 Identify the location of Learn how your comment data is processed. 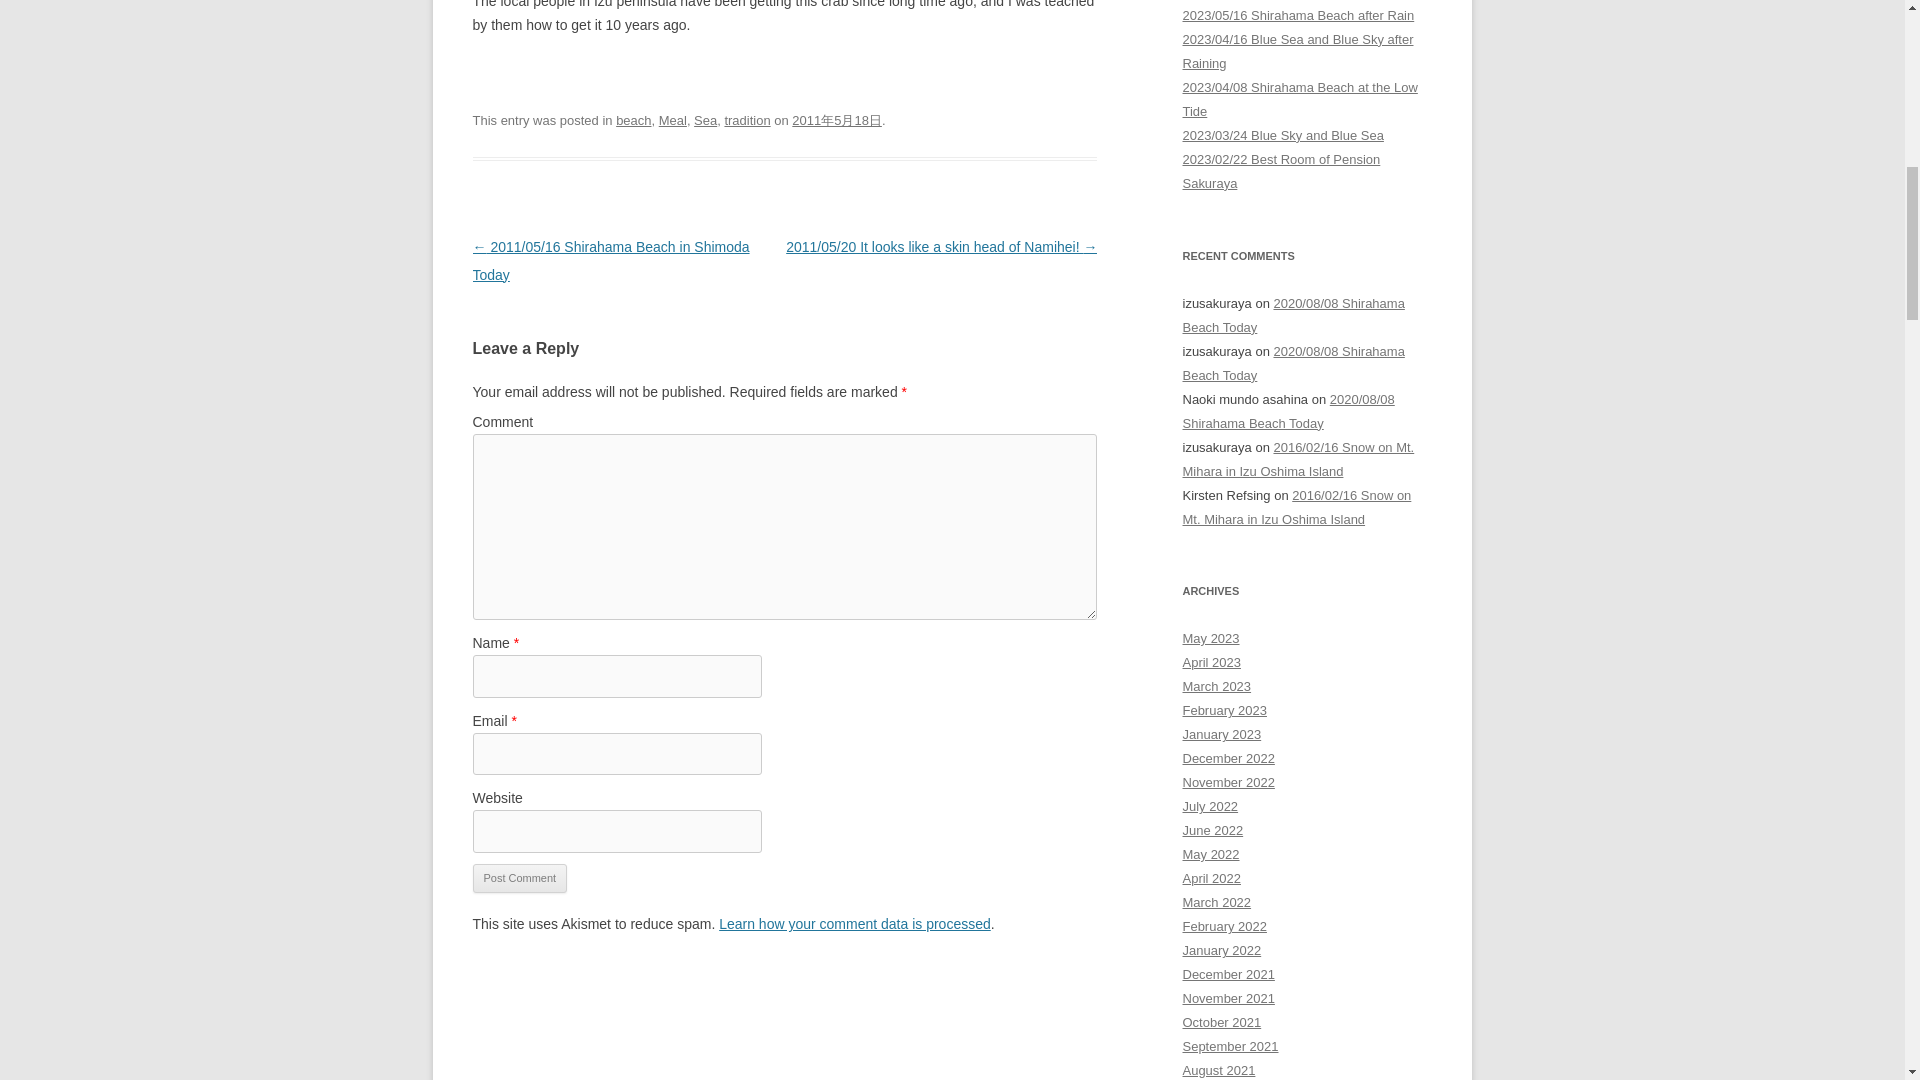
(854, 924).